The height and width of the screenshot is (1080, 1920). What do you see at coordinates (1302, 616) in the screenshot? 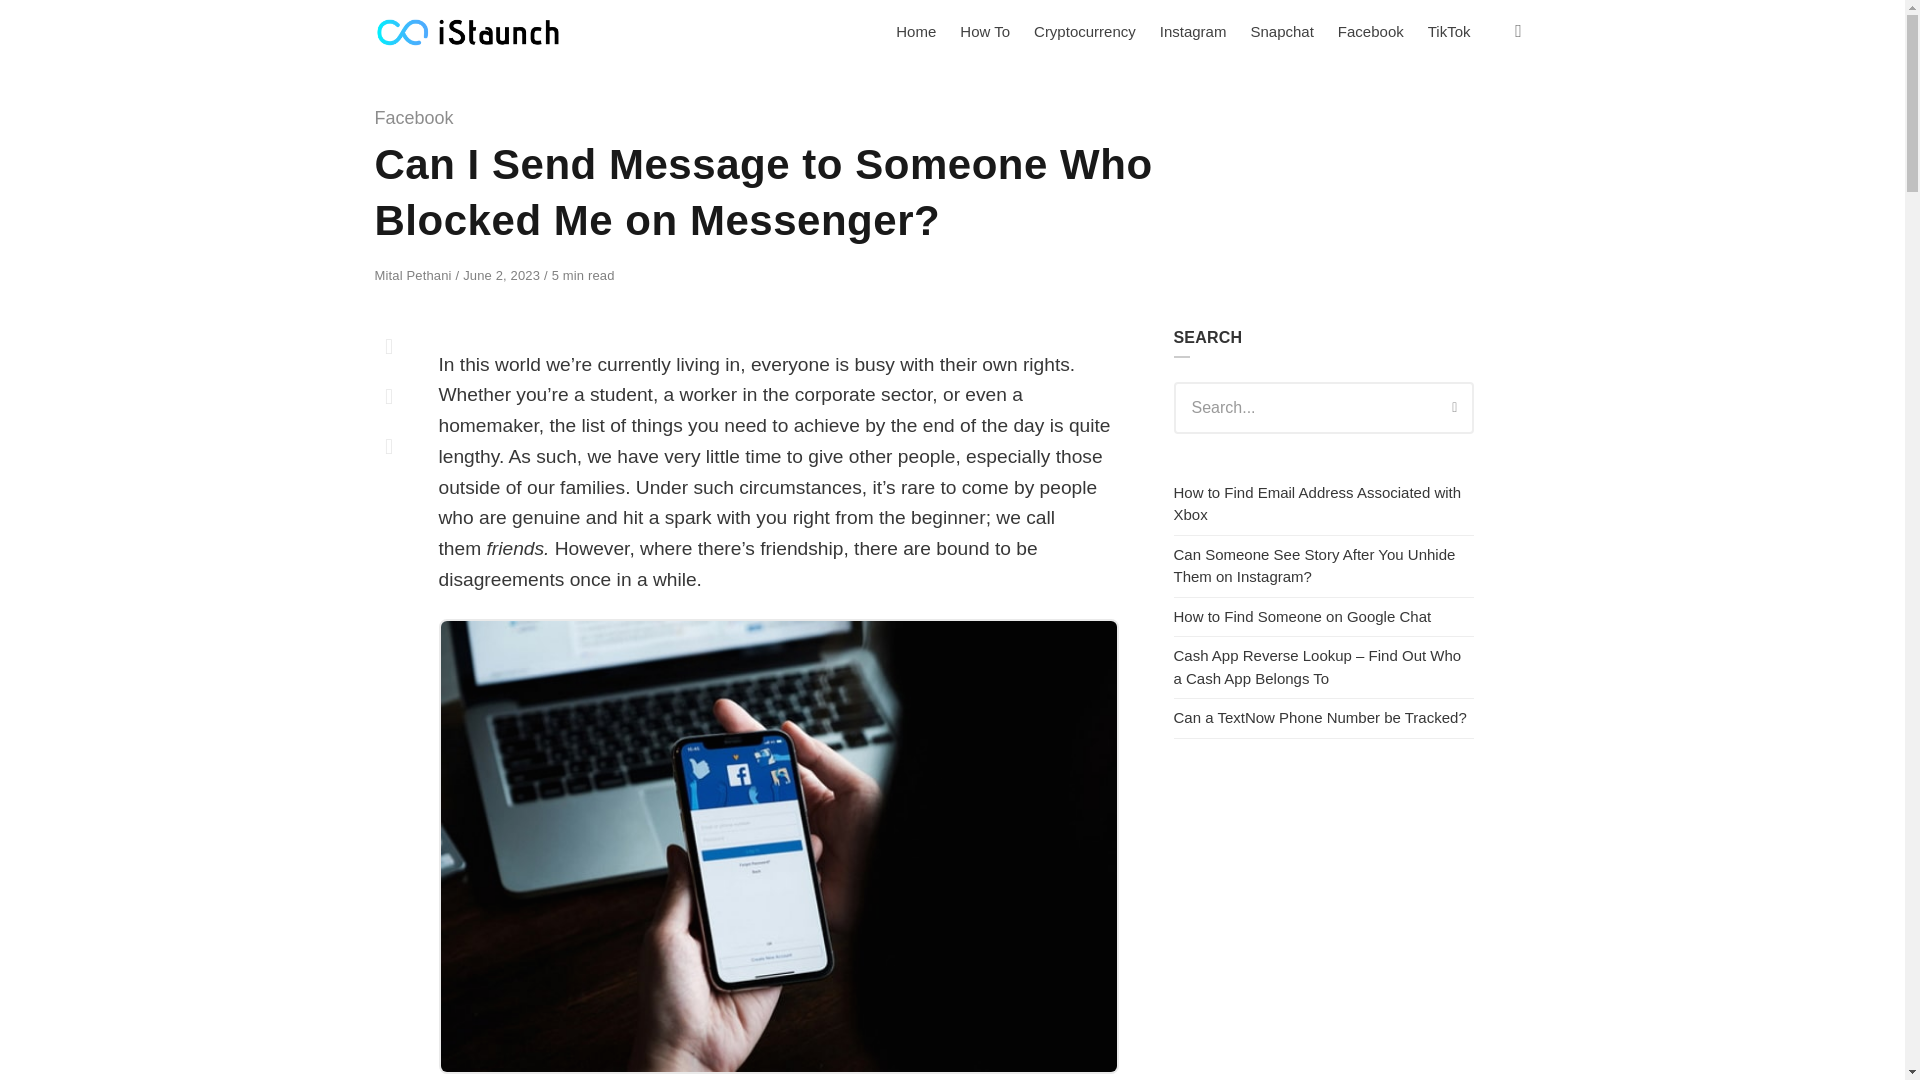
I see `How to Find Someone on Google Chat` at bounding box center [1302, 616].